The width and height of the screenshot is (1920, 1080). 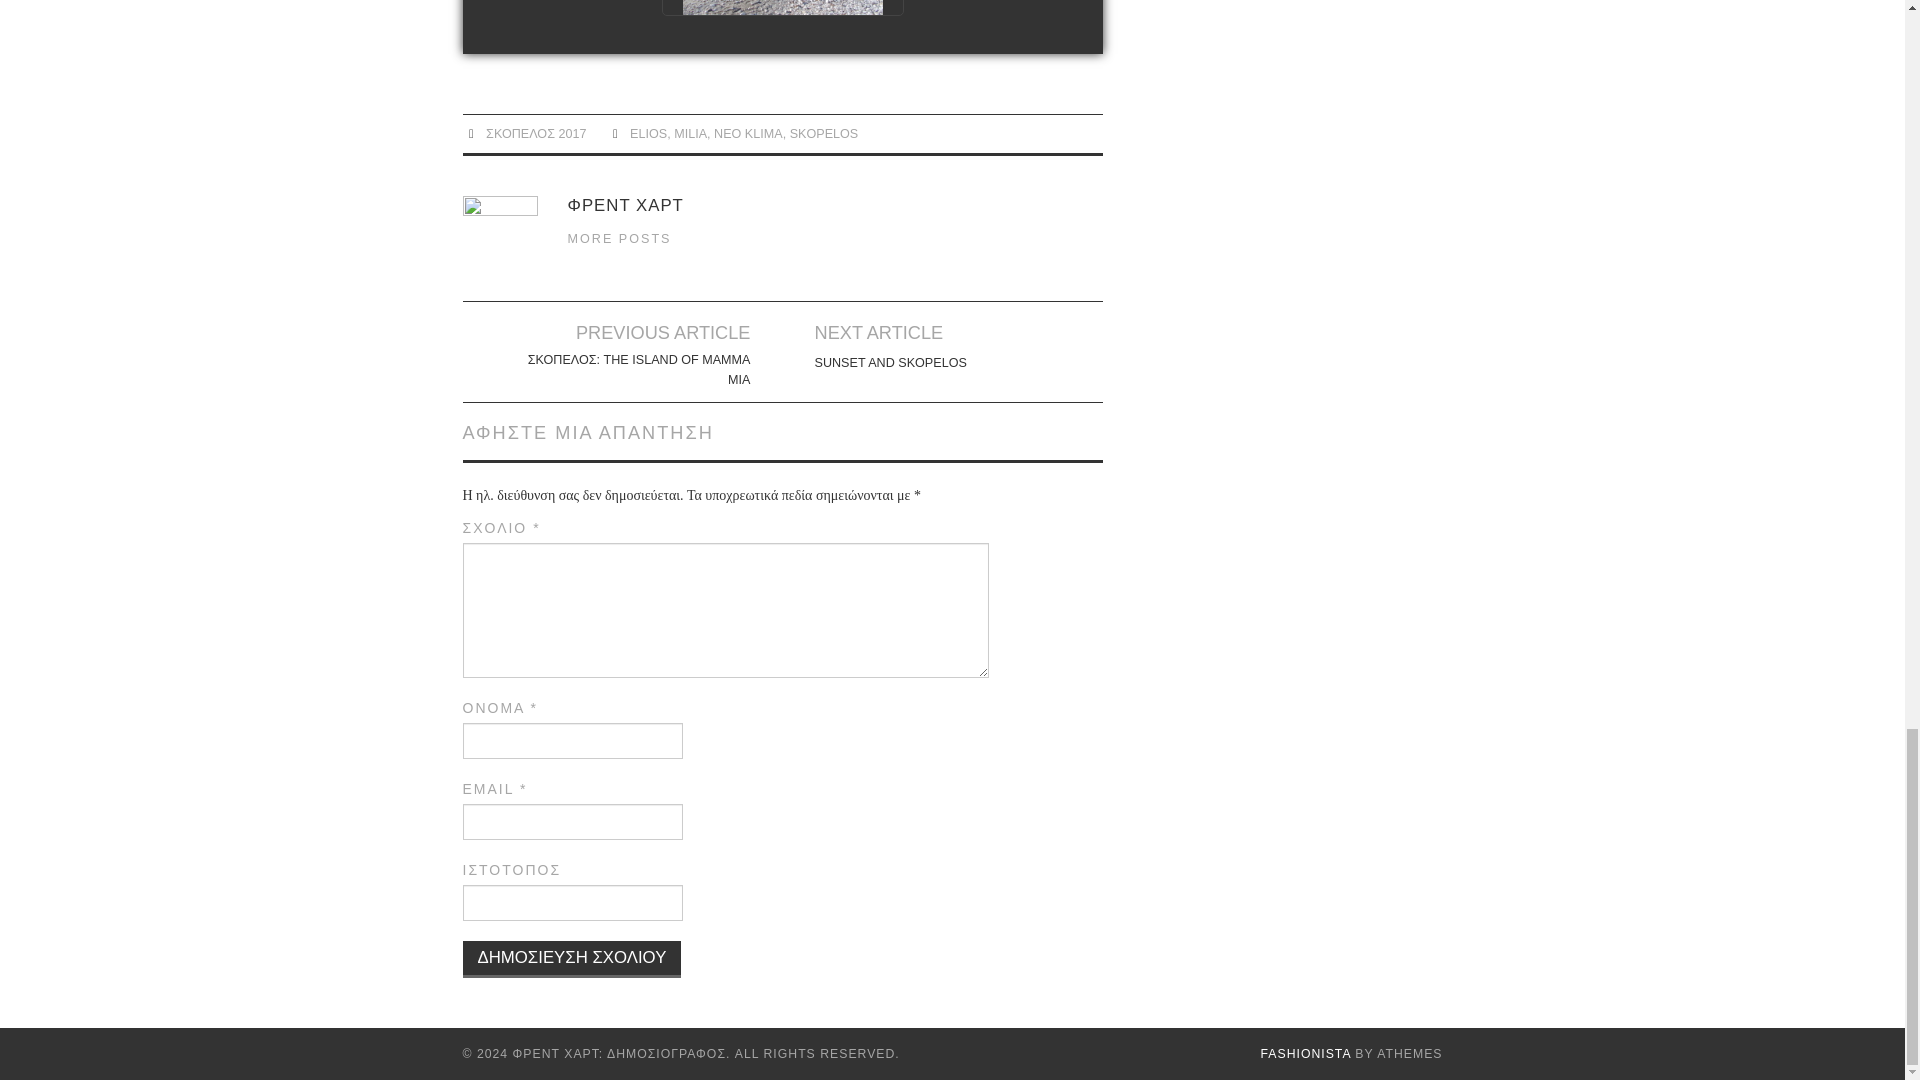 I want to click on FASHIONISTA, so click(x=1306, y=1053).